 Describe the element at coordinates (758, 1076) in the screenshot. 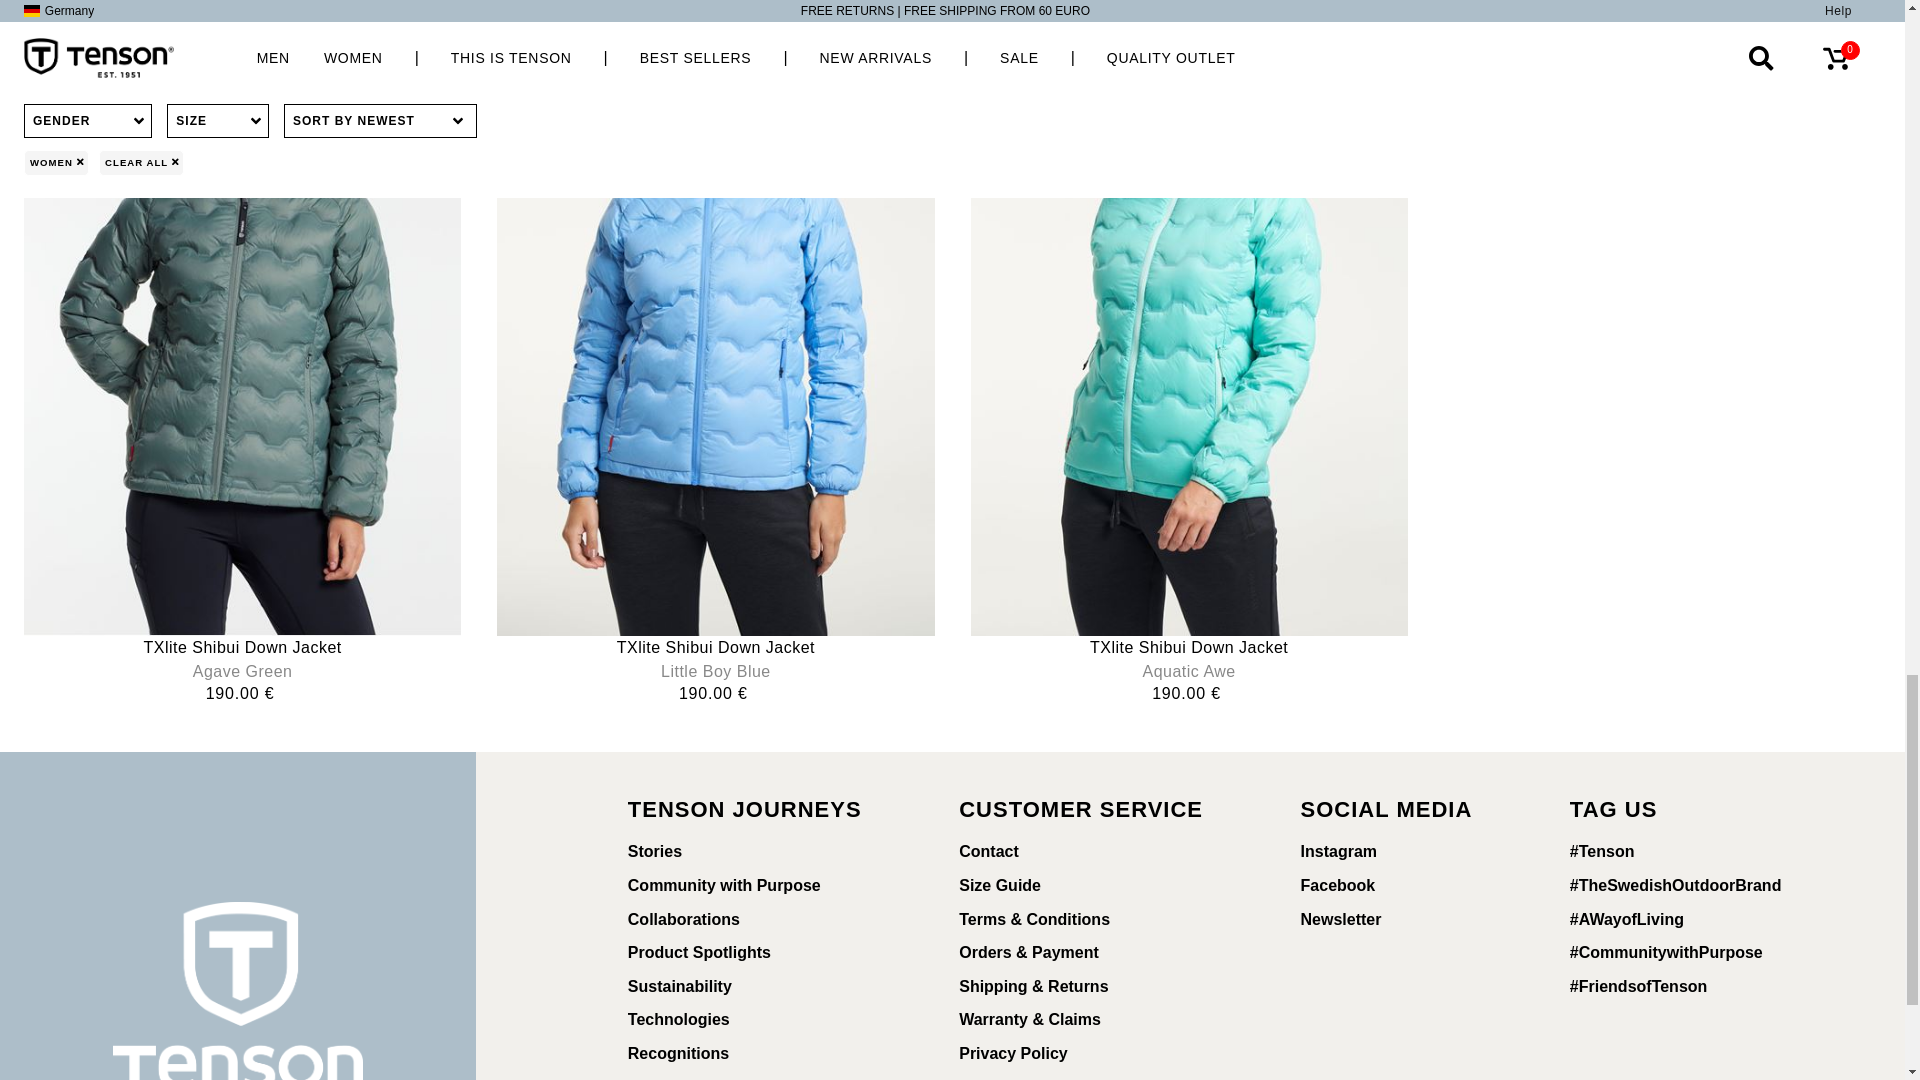

I see `History` at that location.